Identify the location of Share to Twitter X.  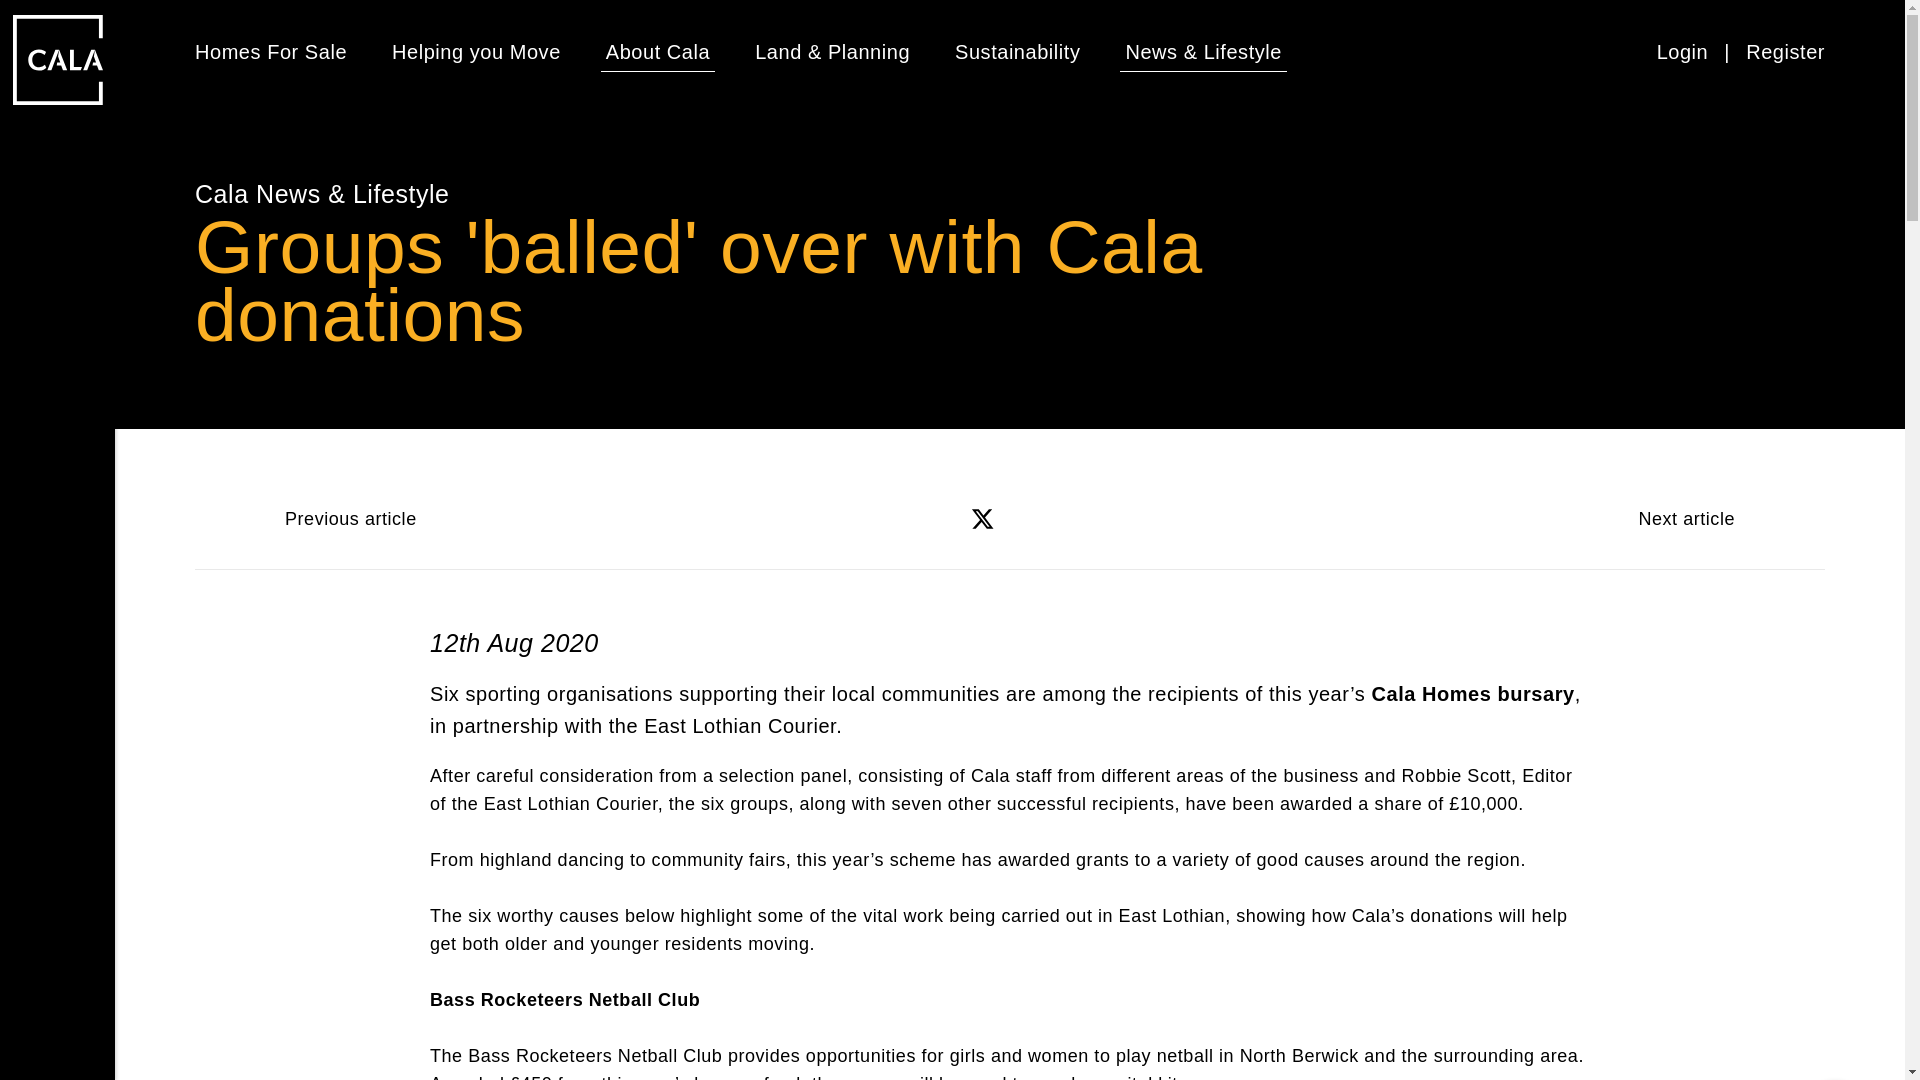
(982, 518).